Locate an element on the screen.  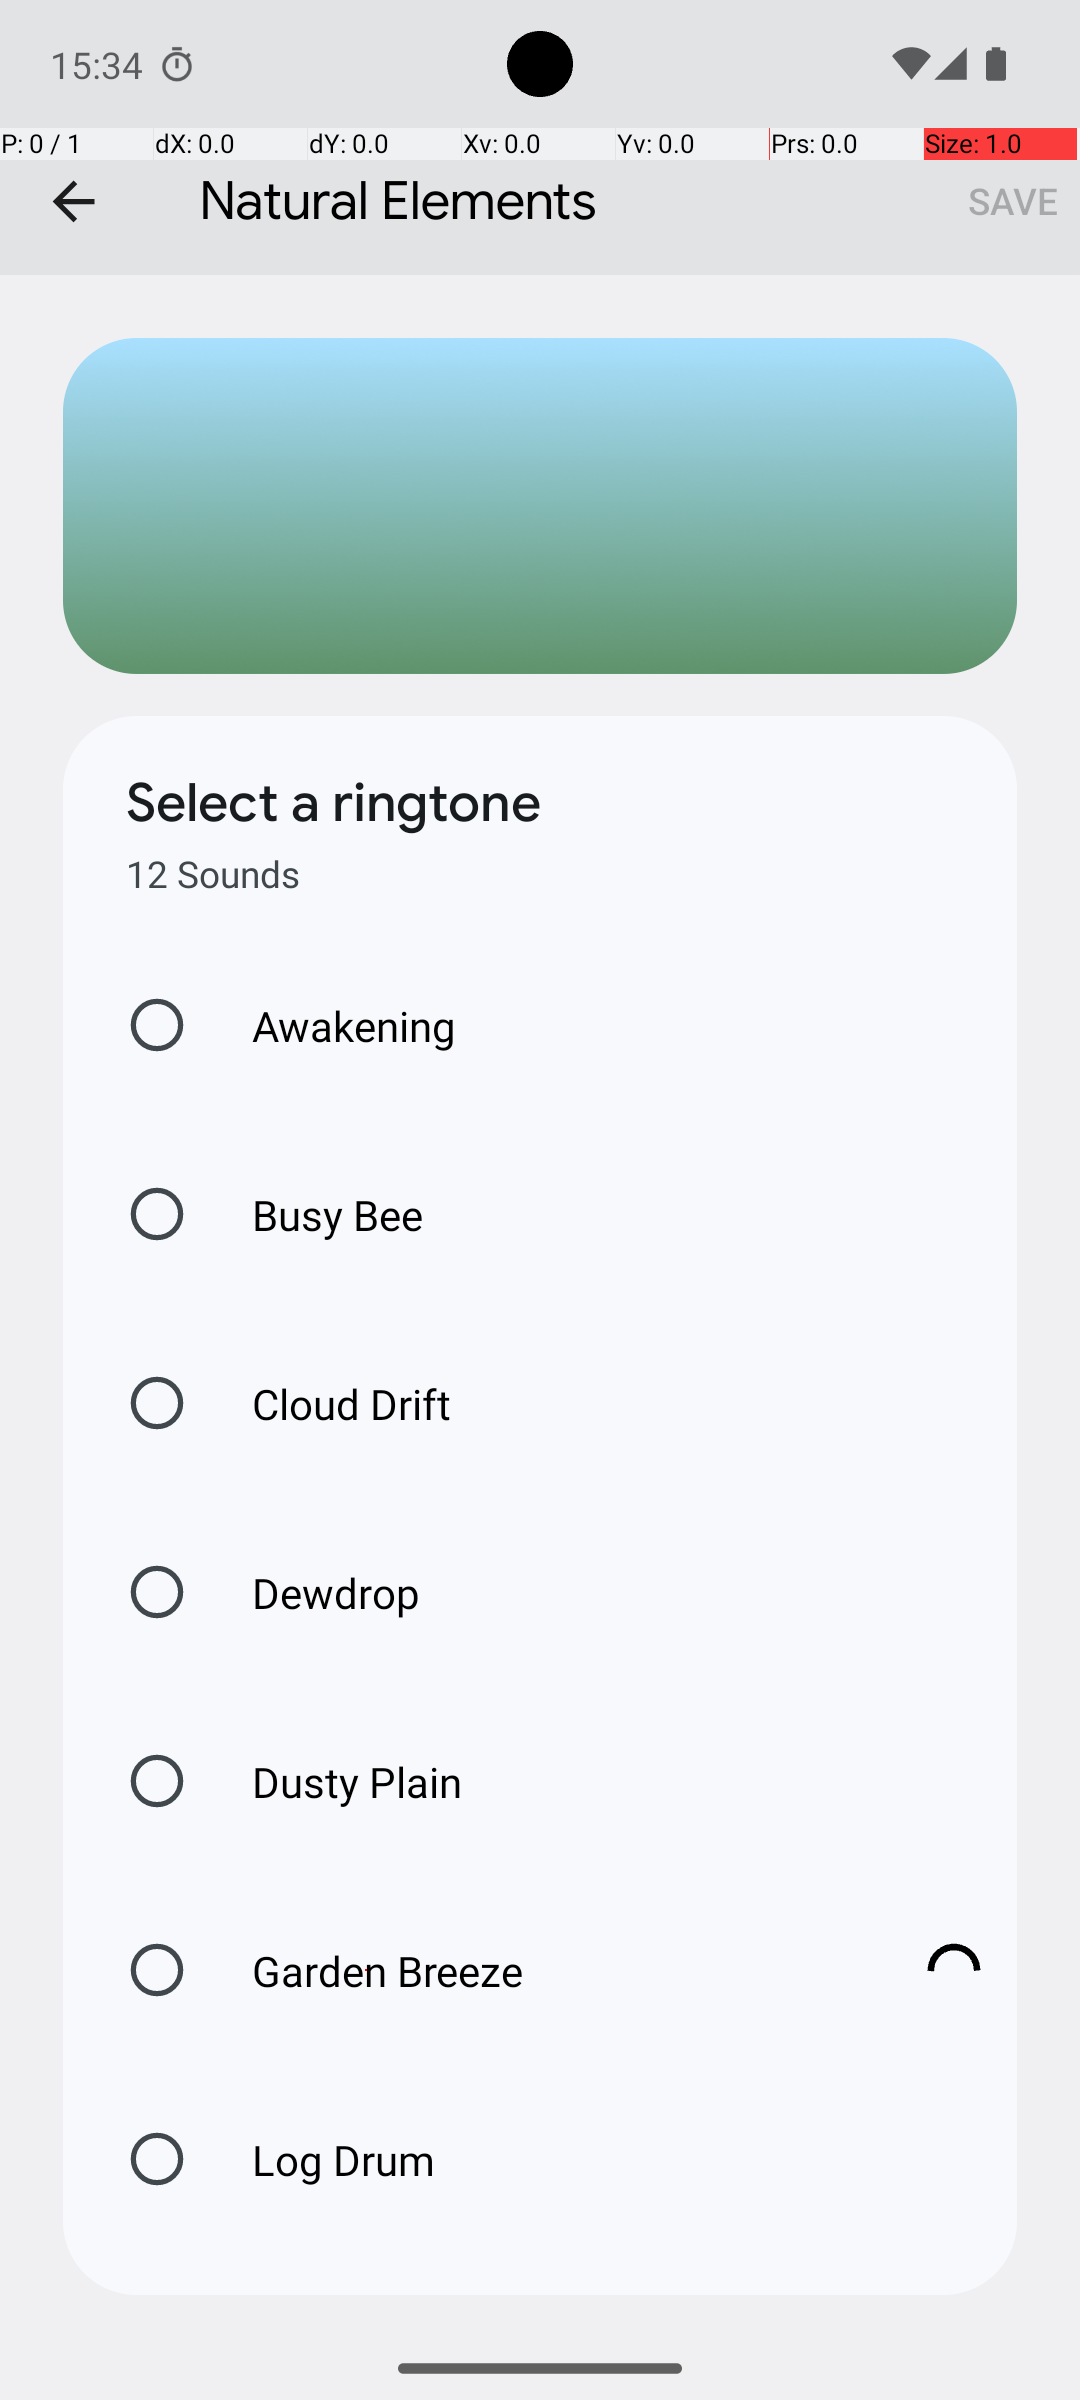
Dewdrop is located at coordinates (315, 1592).